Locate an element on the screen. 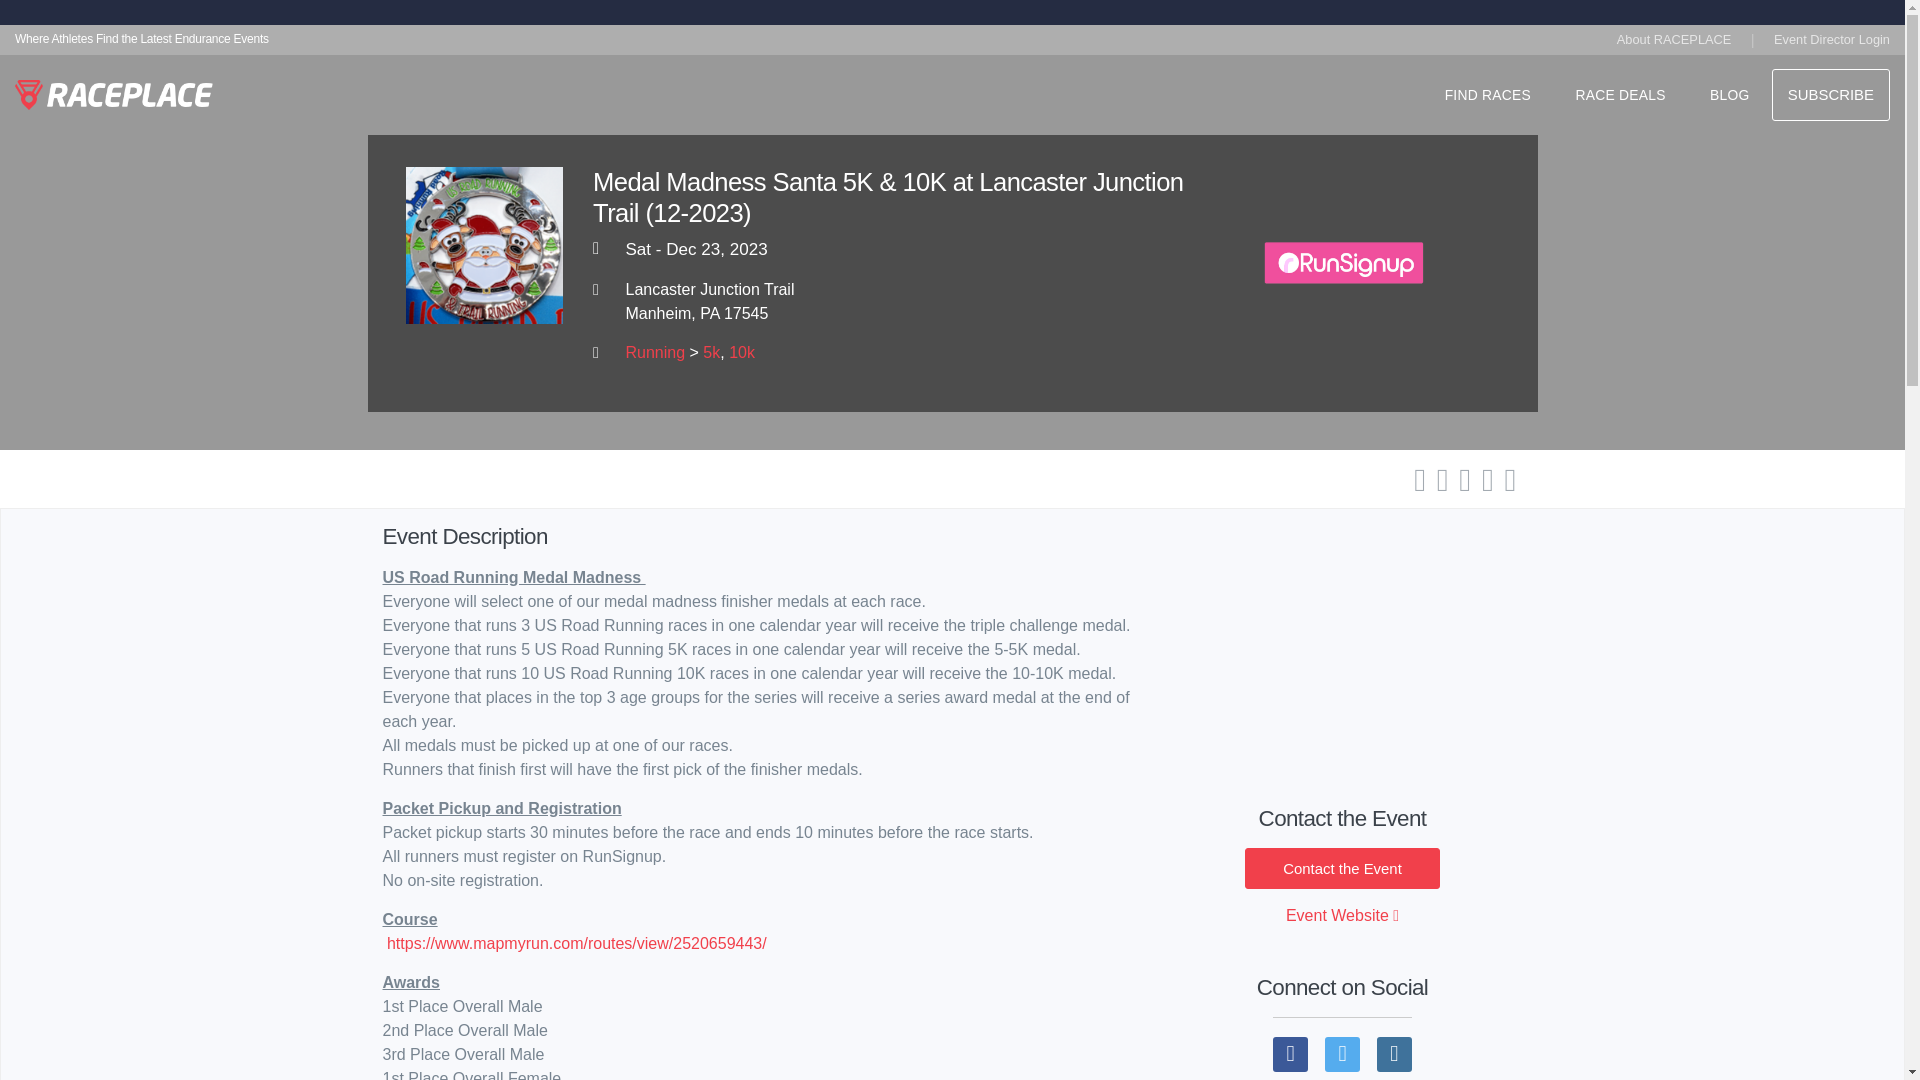 Image resolution: width=1920 pixels, height=1080 pixels. FIND RACES is located at coordinates (1488, 99).